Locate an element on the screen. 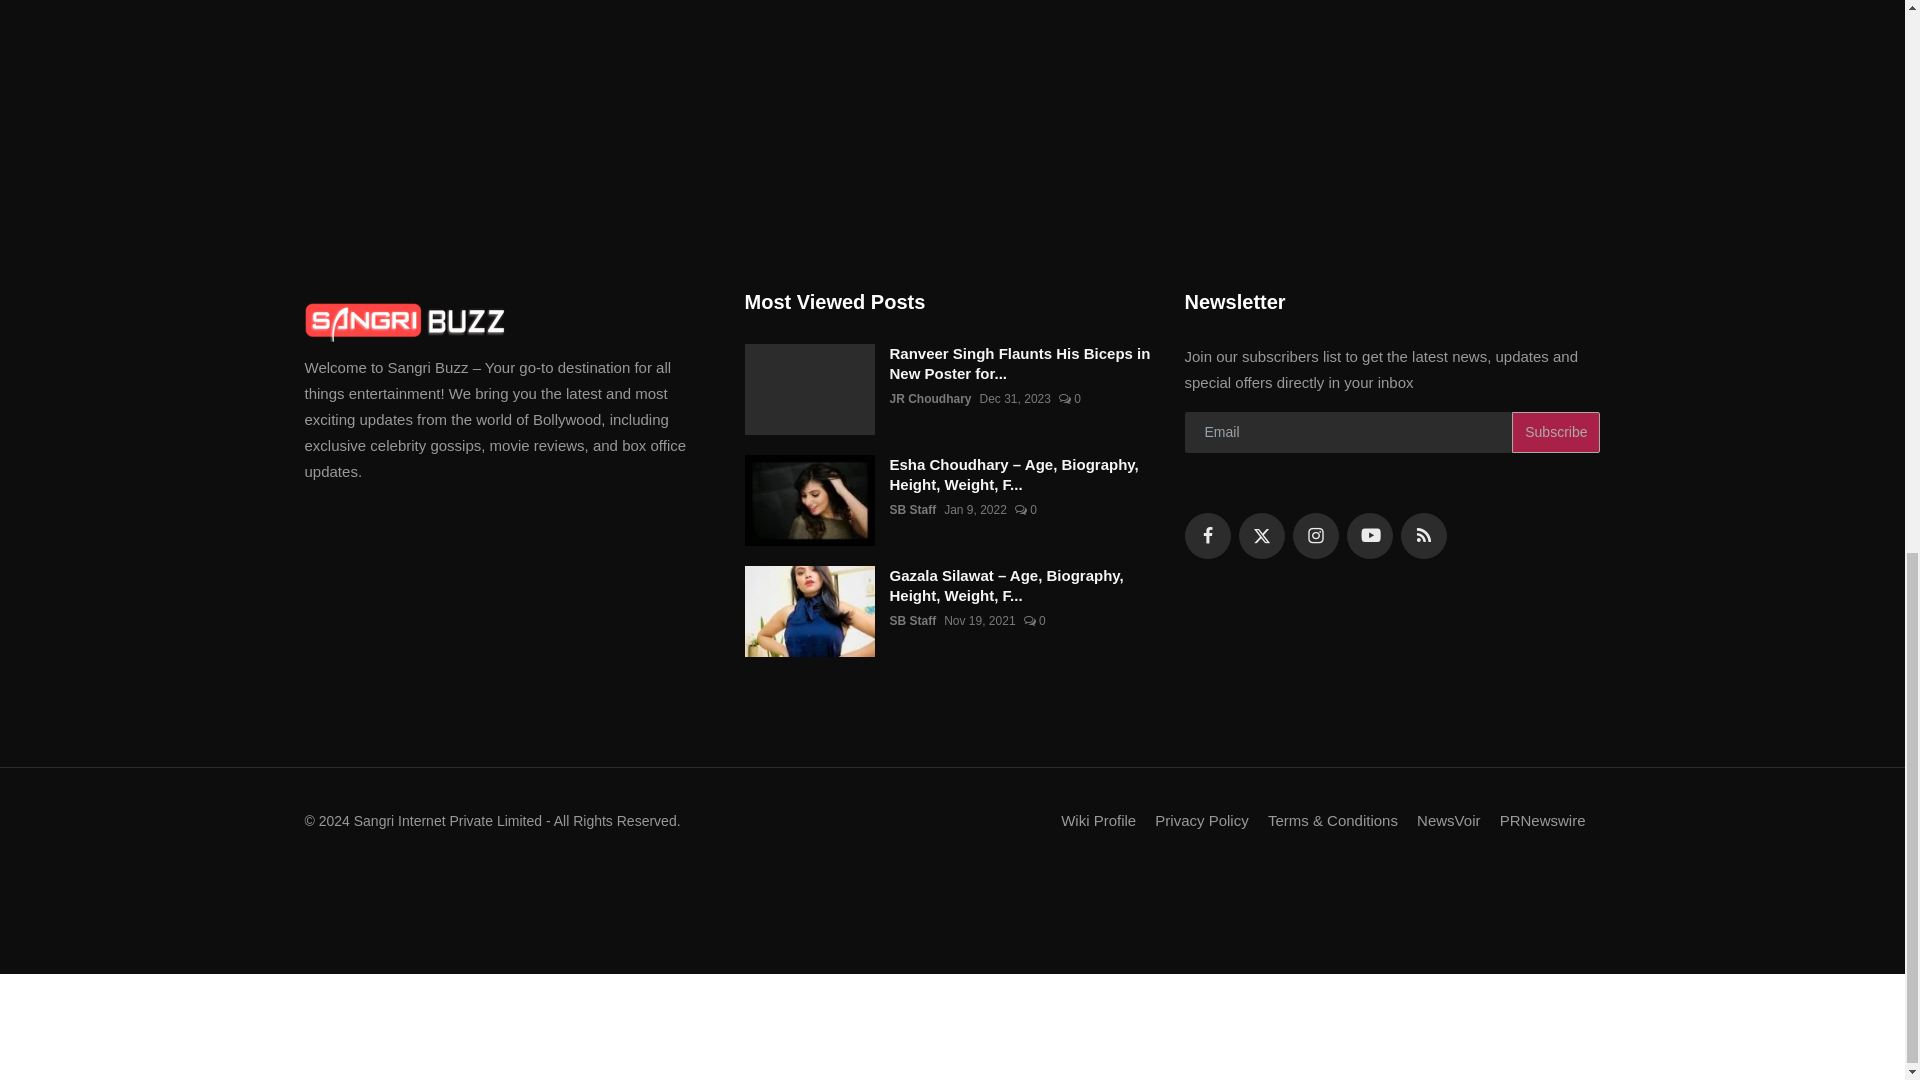  Advertisement is located at coordinates (951, 1028).